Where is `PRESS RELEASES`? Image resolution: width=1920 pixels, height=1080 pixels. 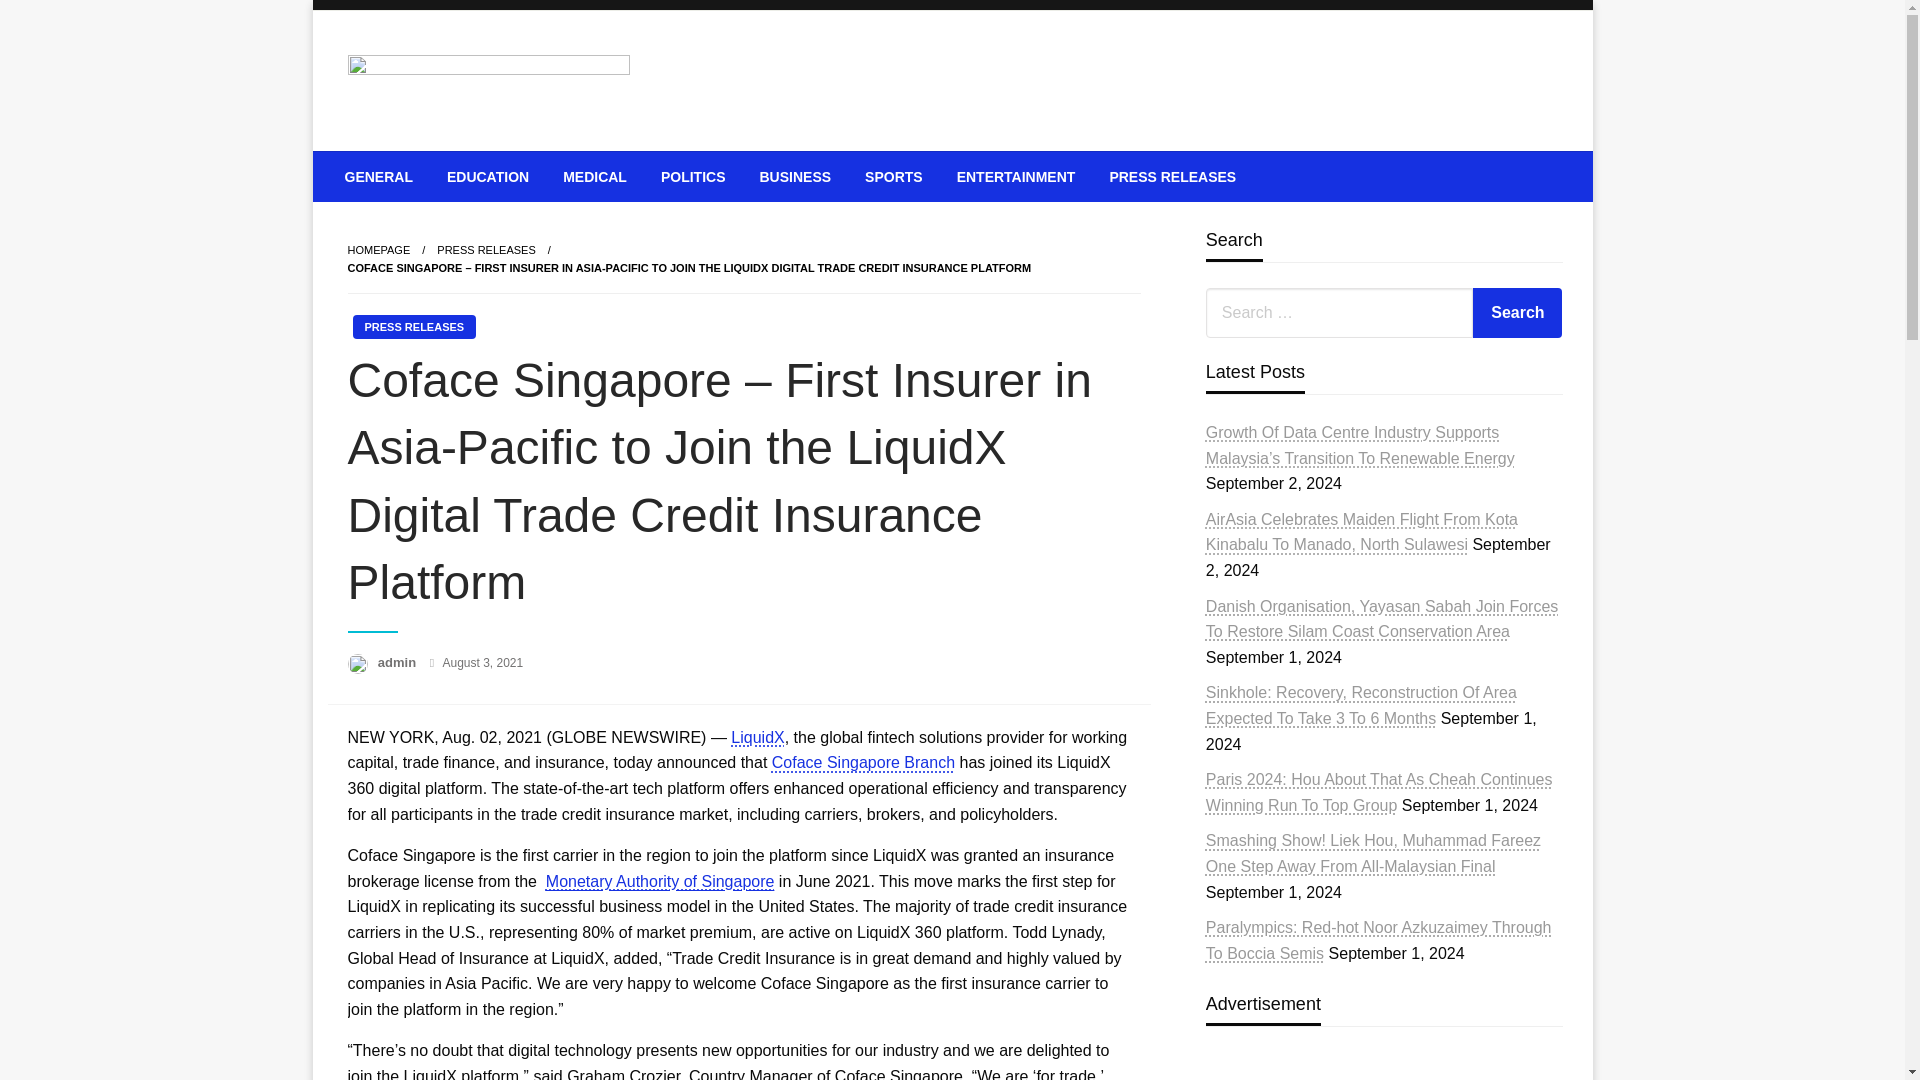 PRESS RELEASES is located at coordinates (1172, 176).